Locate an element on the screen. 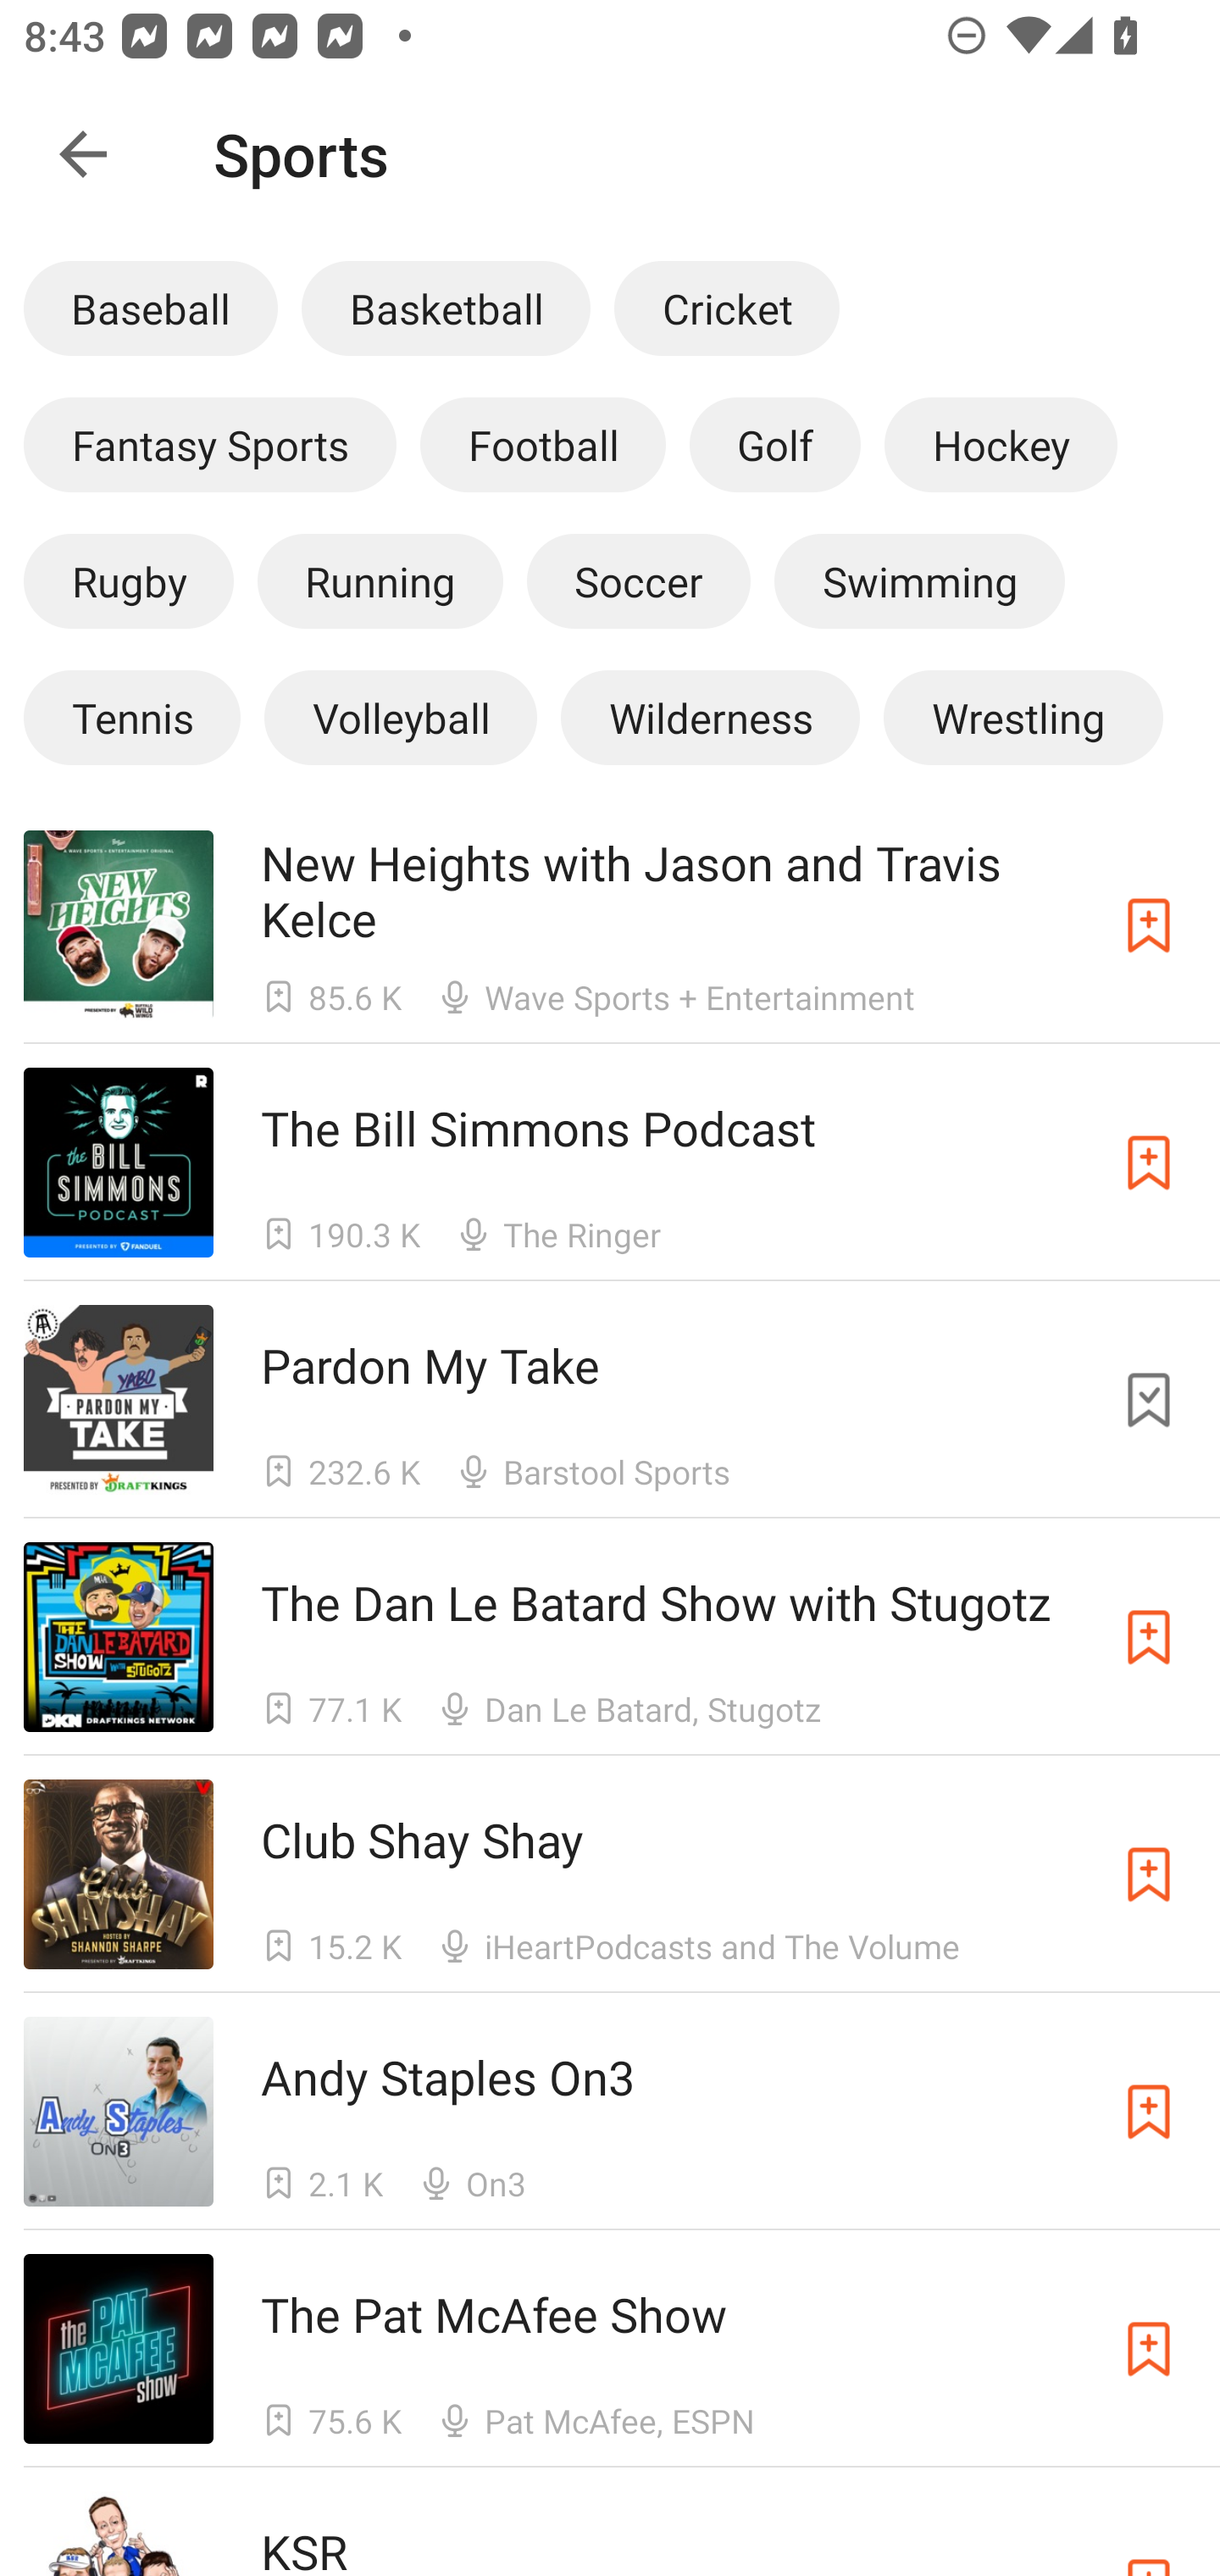 Image resolution: width=1220 pixels, height=2576 pixels. Baseball is located at coordinates (151, 308).